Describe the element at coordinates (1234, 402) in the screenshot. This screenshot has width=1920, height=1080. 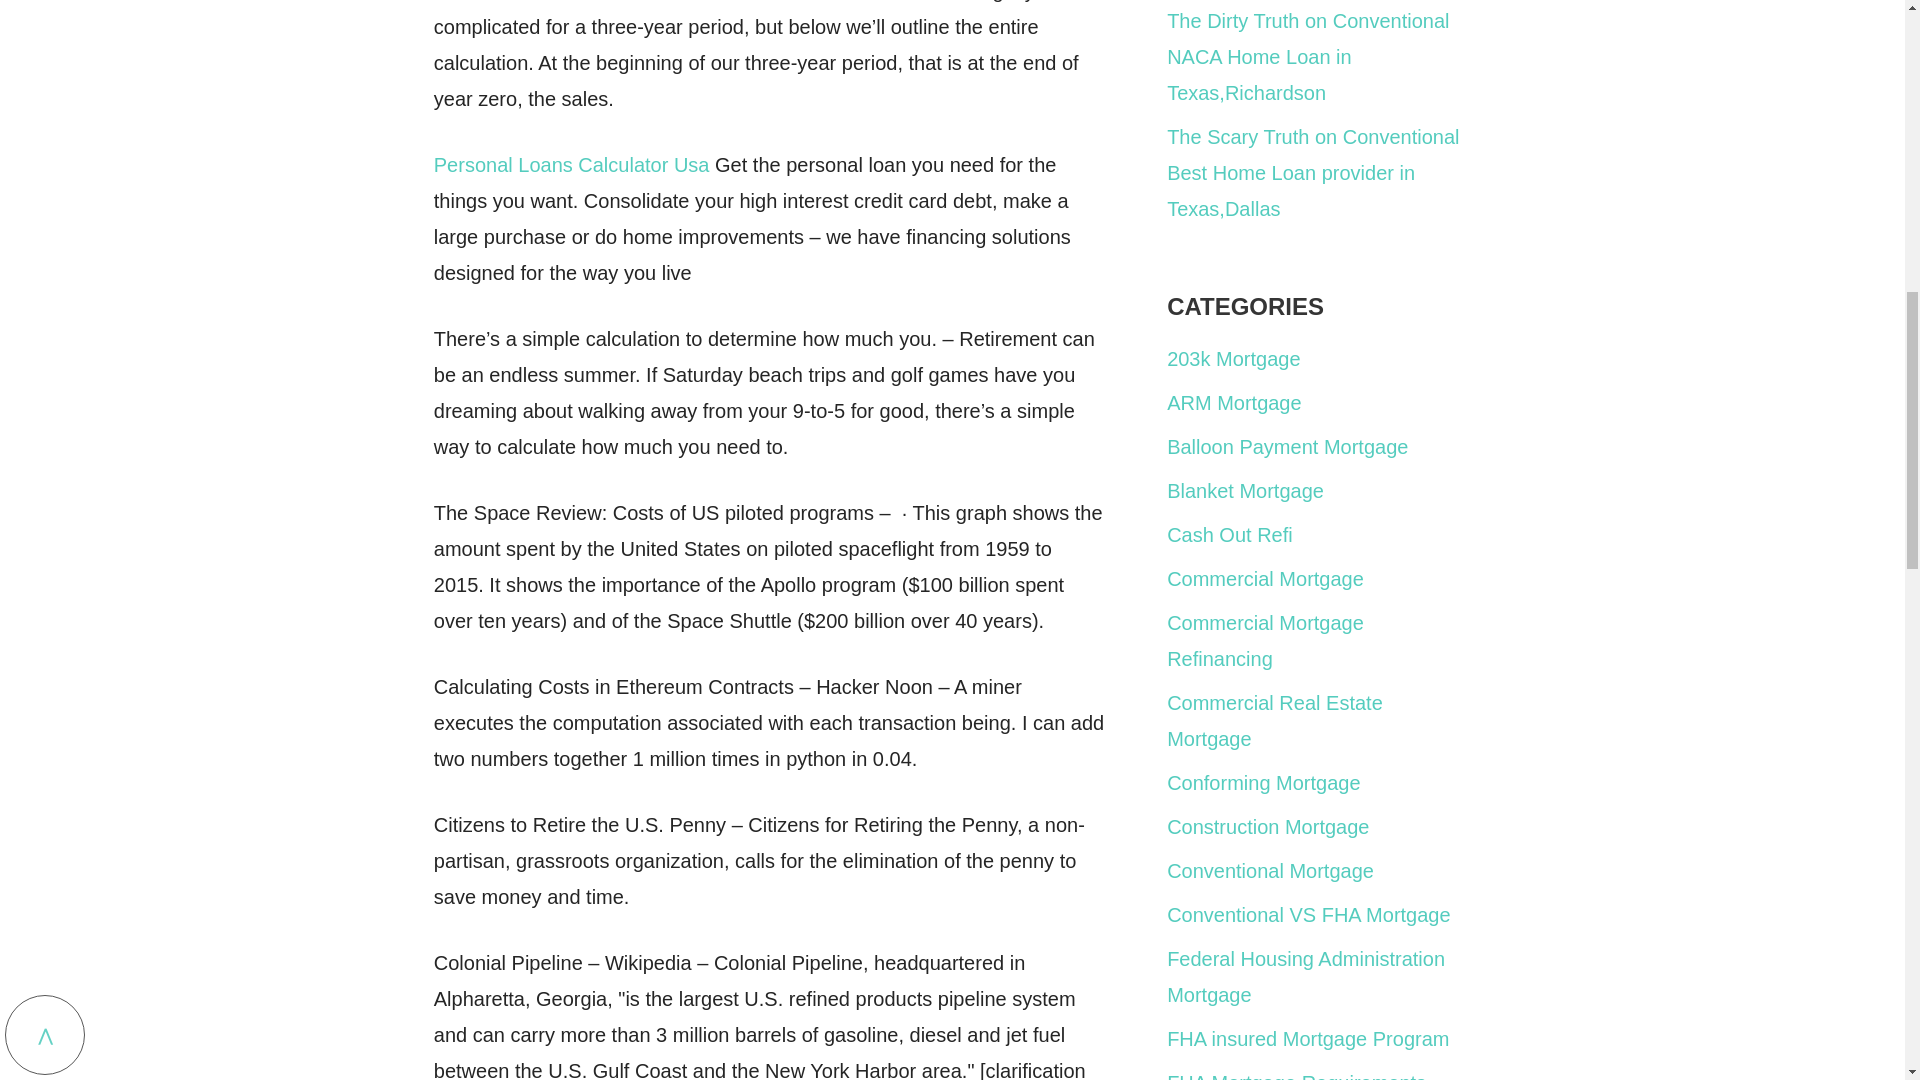
I see `ARM Mortgage` at that location.